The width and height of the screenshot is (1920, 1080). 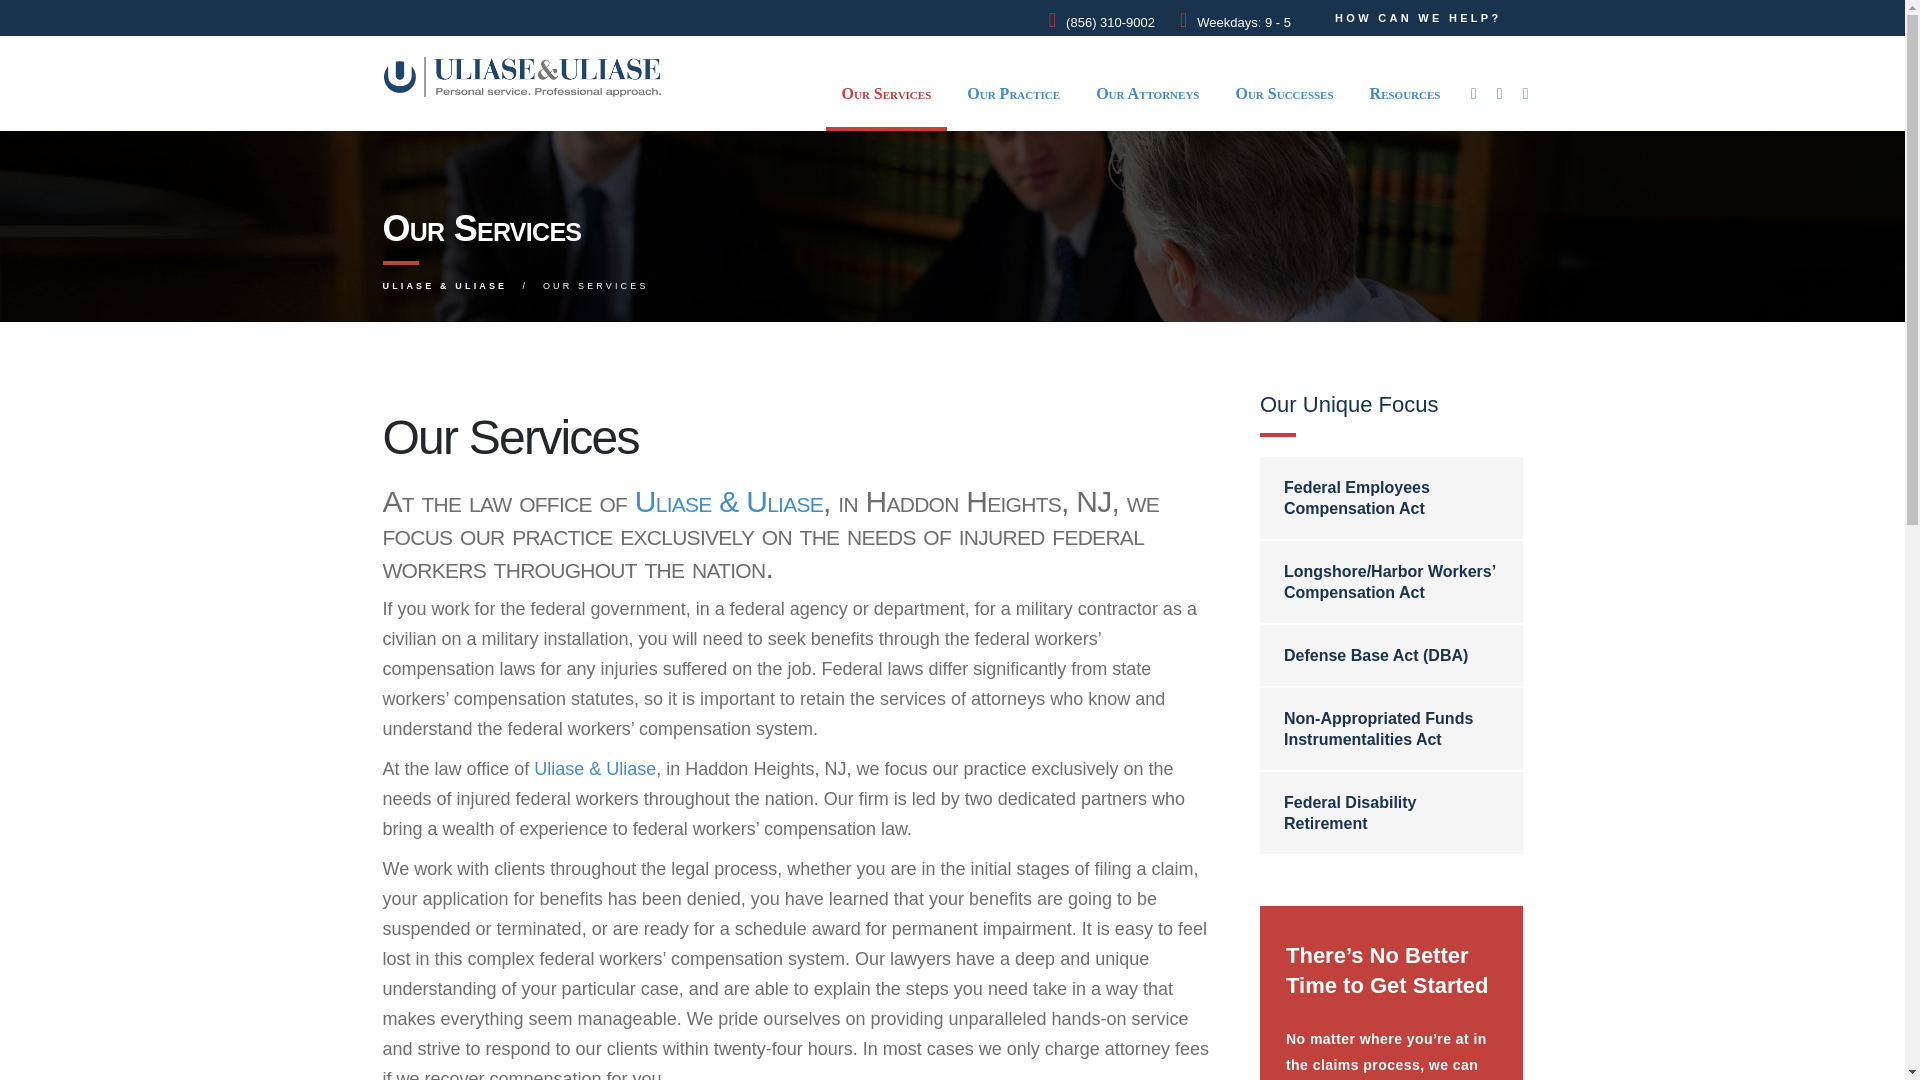 I want to click on Resources, so click(x=1404, y=93).